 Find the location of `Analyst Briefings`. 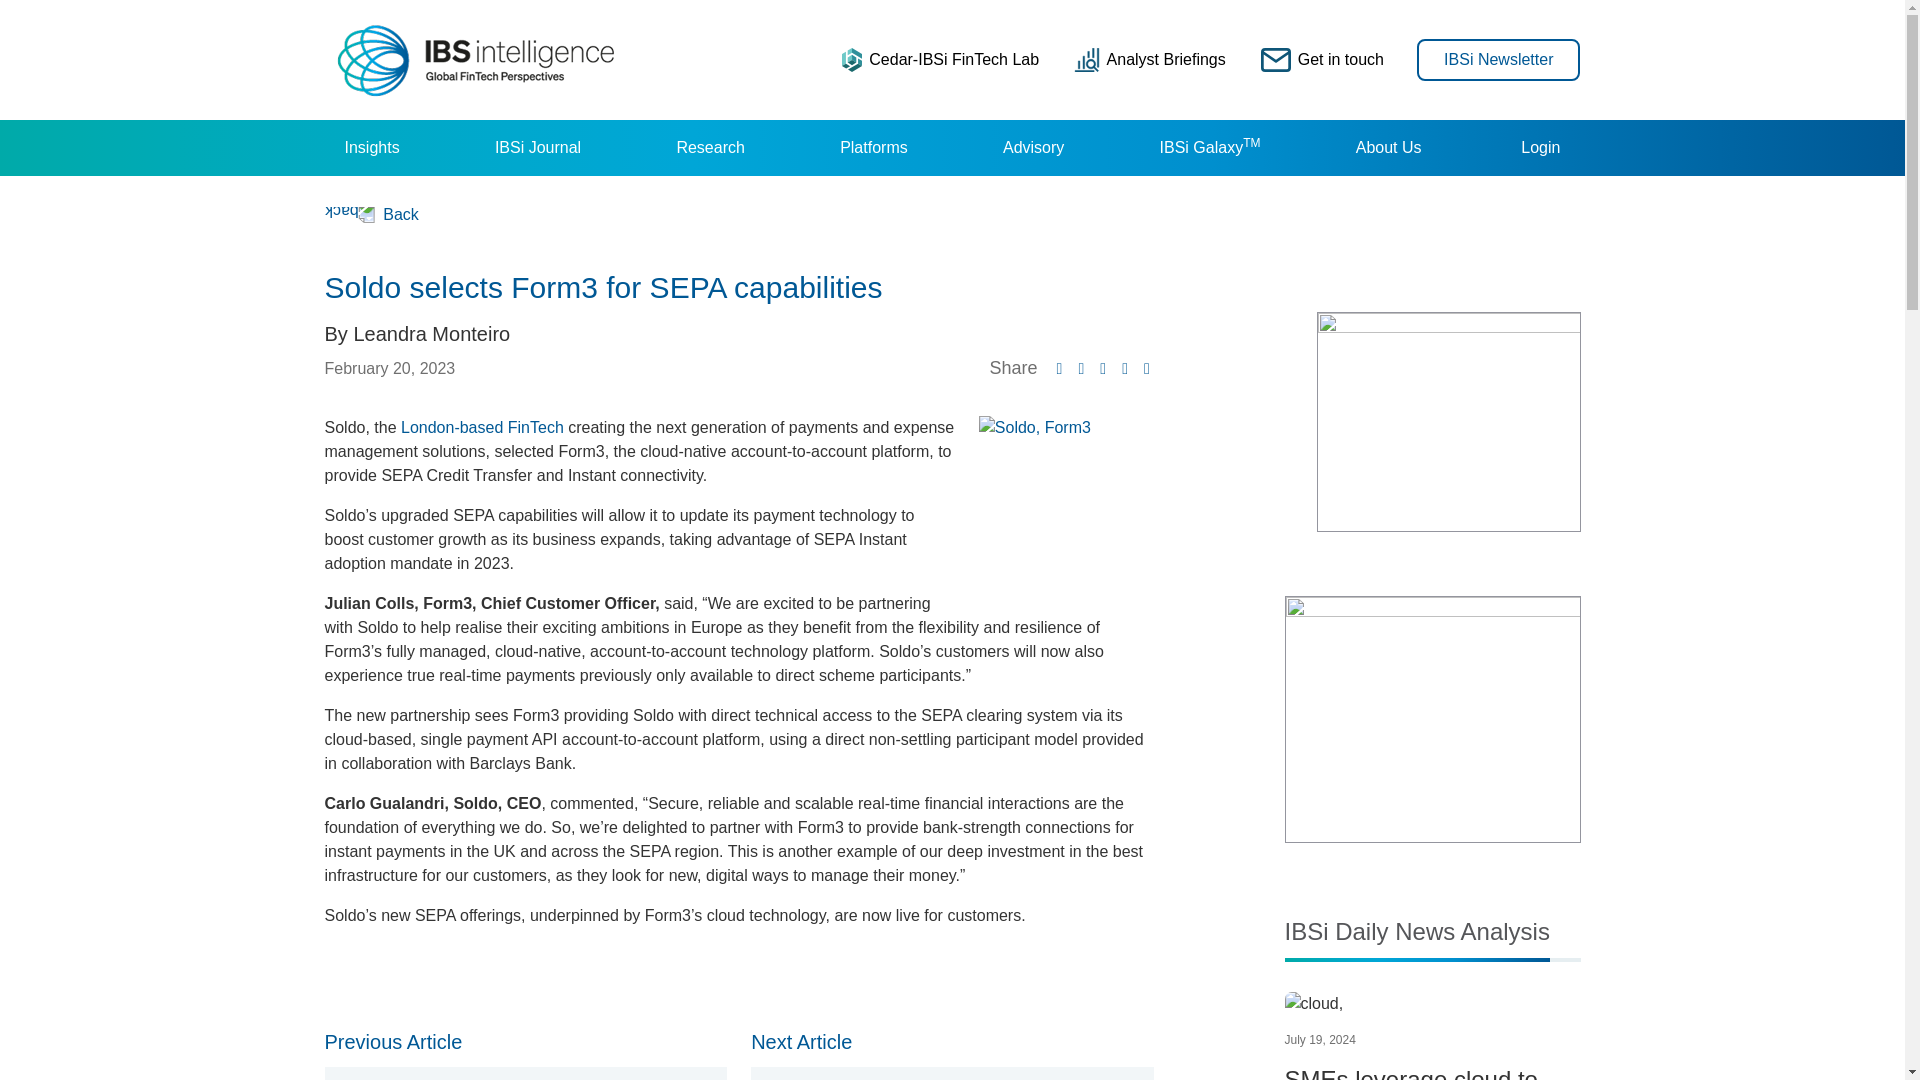

Analyst Briefings is located at coordinates (1150, 59).